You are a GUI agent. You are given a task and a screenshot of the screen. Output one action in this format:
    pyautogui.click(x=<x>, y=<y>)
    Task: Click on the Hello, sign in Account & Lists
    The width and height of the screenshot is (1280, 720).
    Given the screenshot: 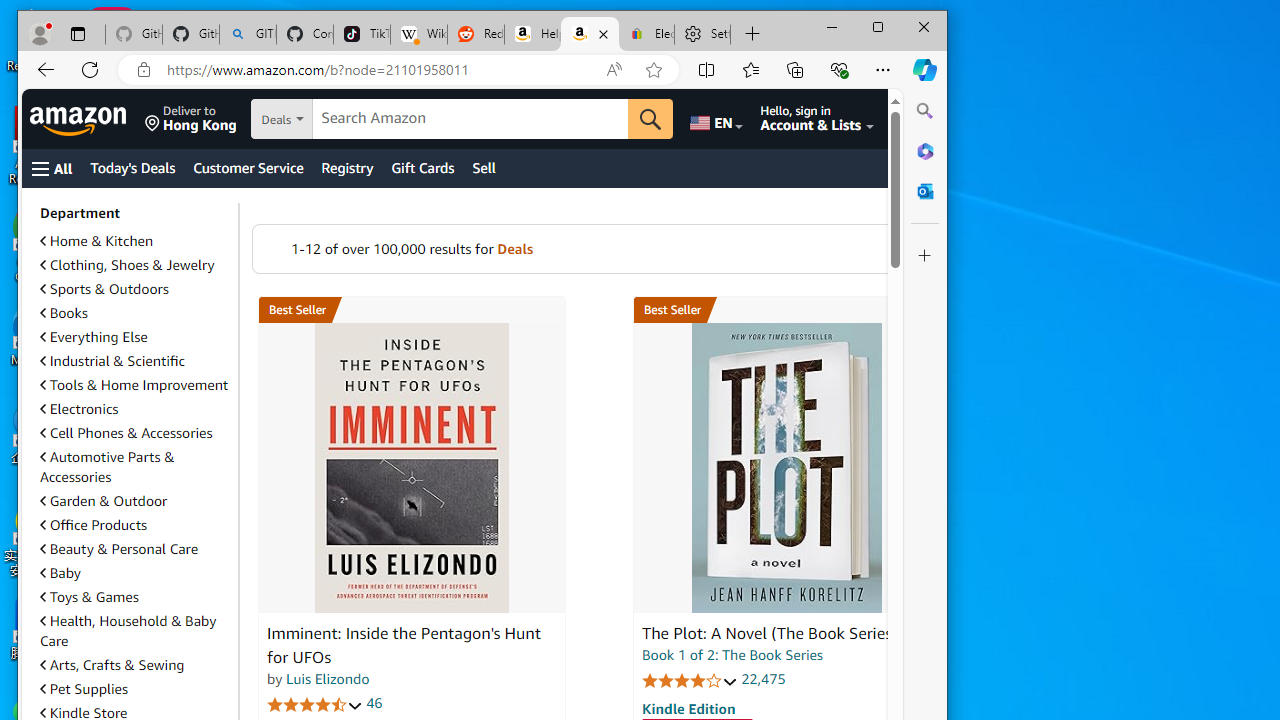 What is the action you would take?
    pyautogui.click(x=818, y=119)
    